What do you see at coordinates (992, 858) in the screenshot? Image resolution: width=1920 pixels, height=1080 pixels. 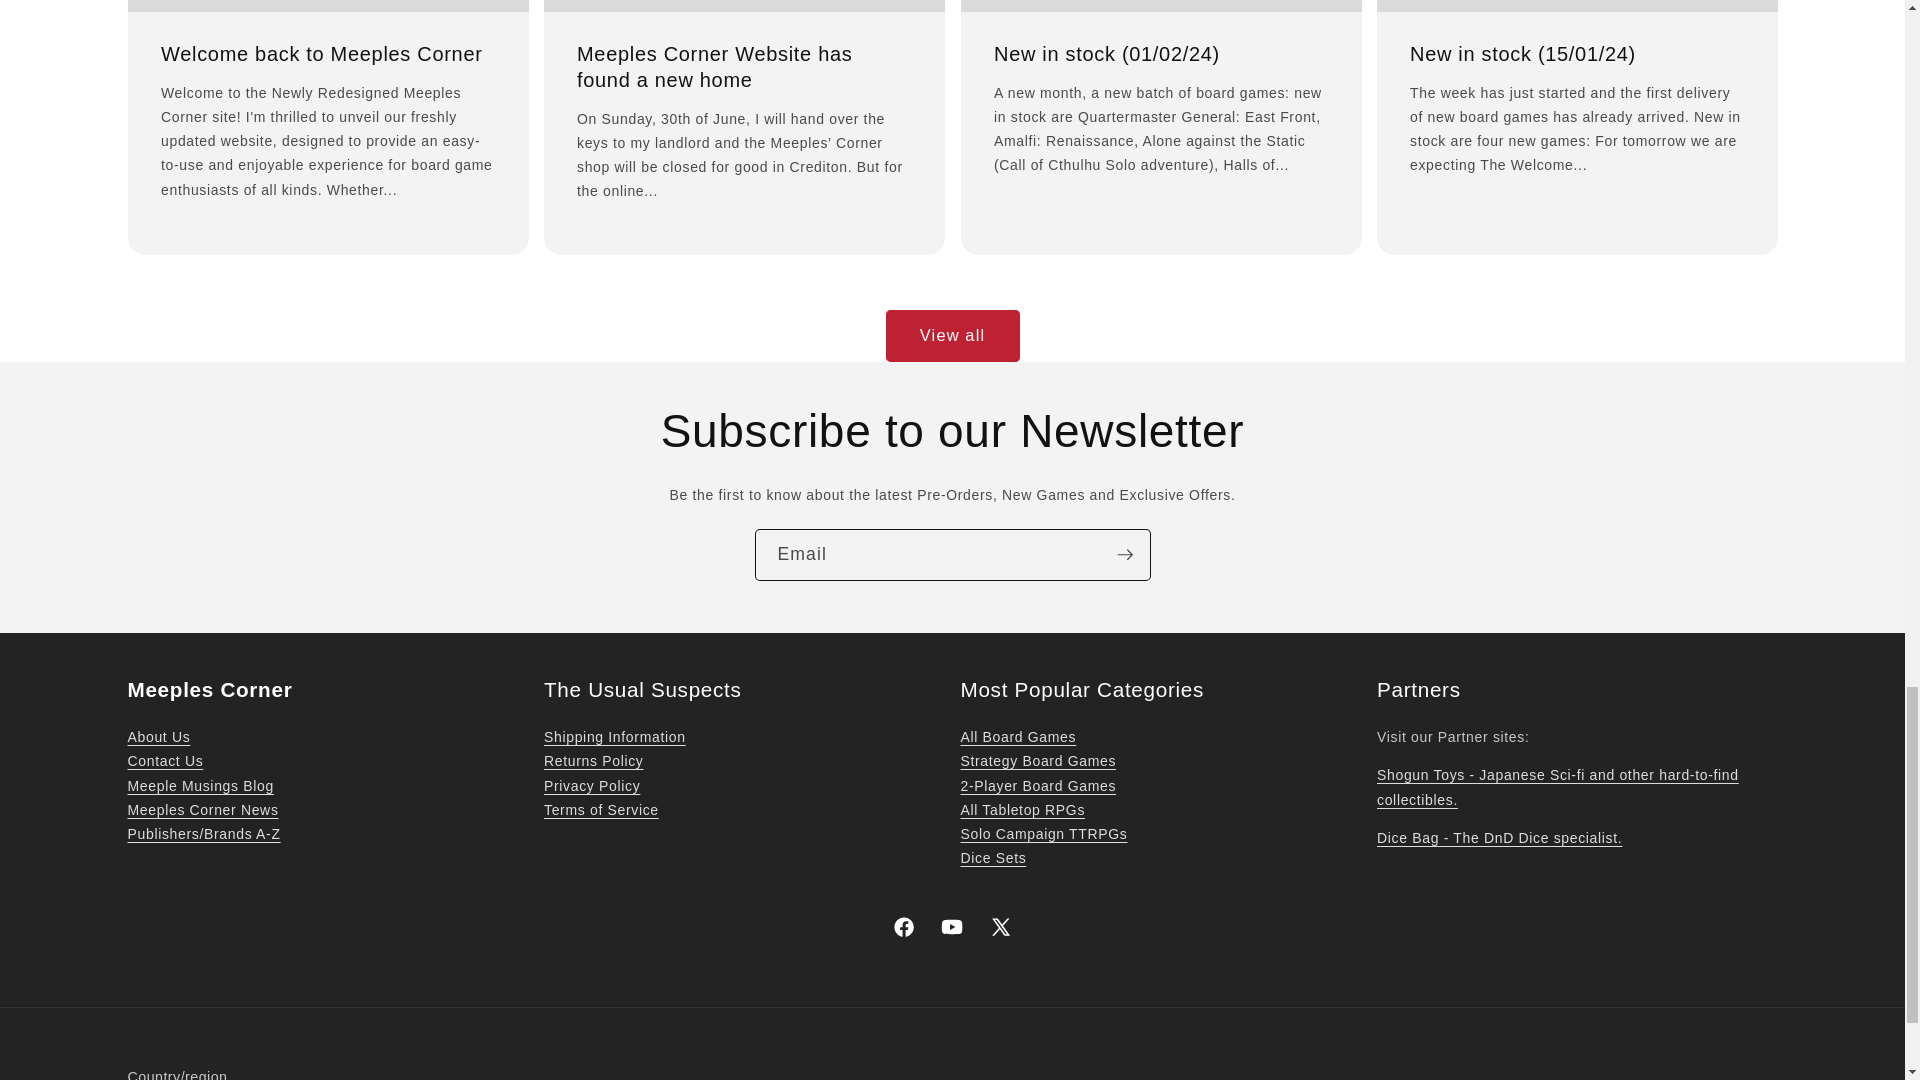 I see `Dice Sets` at bounding box center [992, 858].